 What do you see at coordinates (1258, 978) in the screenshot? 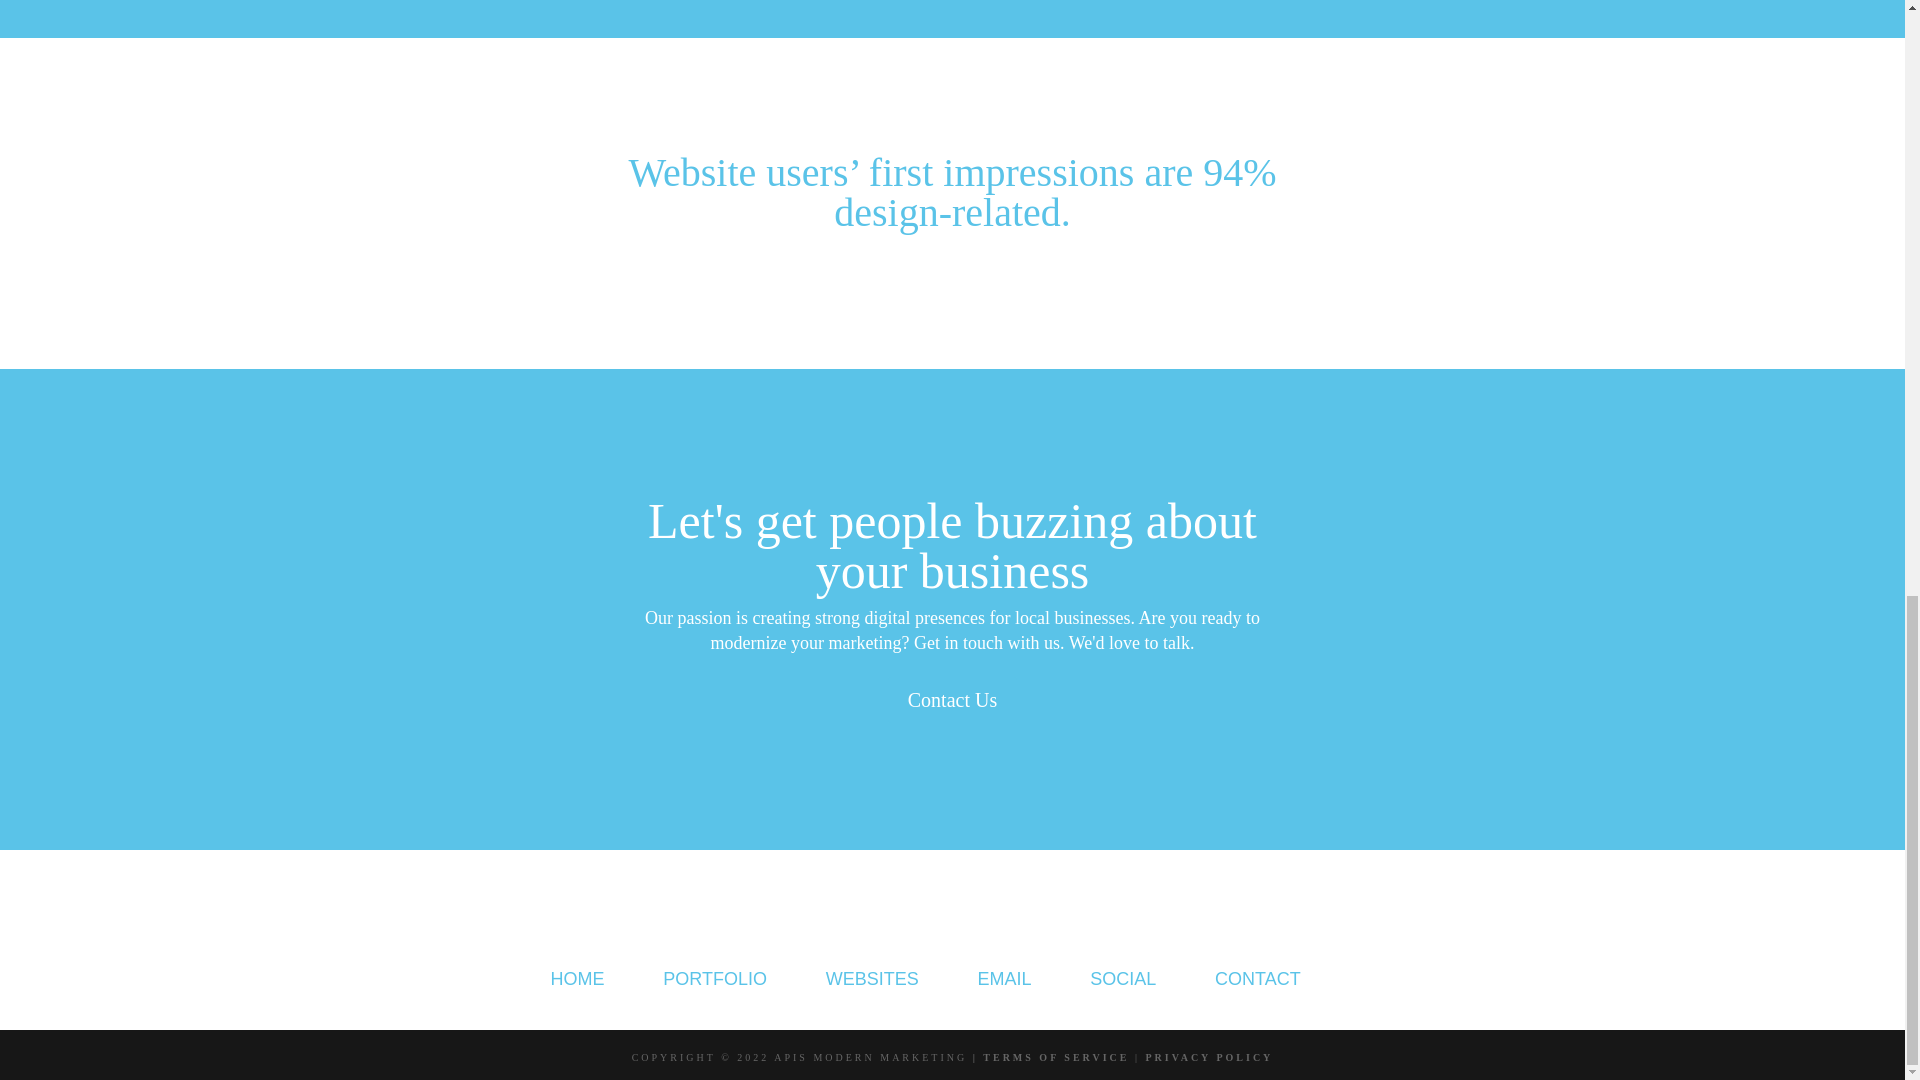
I see `CONTACT` at bounding box center [1258, 978].